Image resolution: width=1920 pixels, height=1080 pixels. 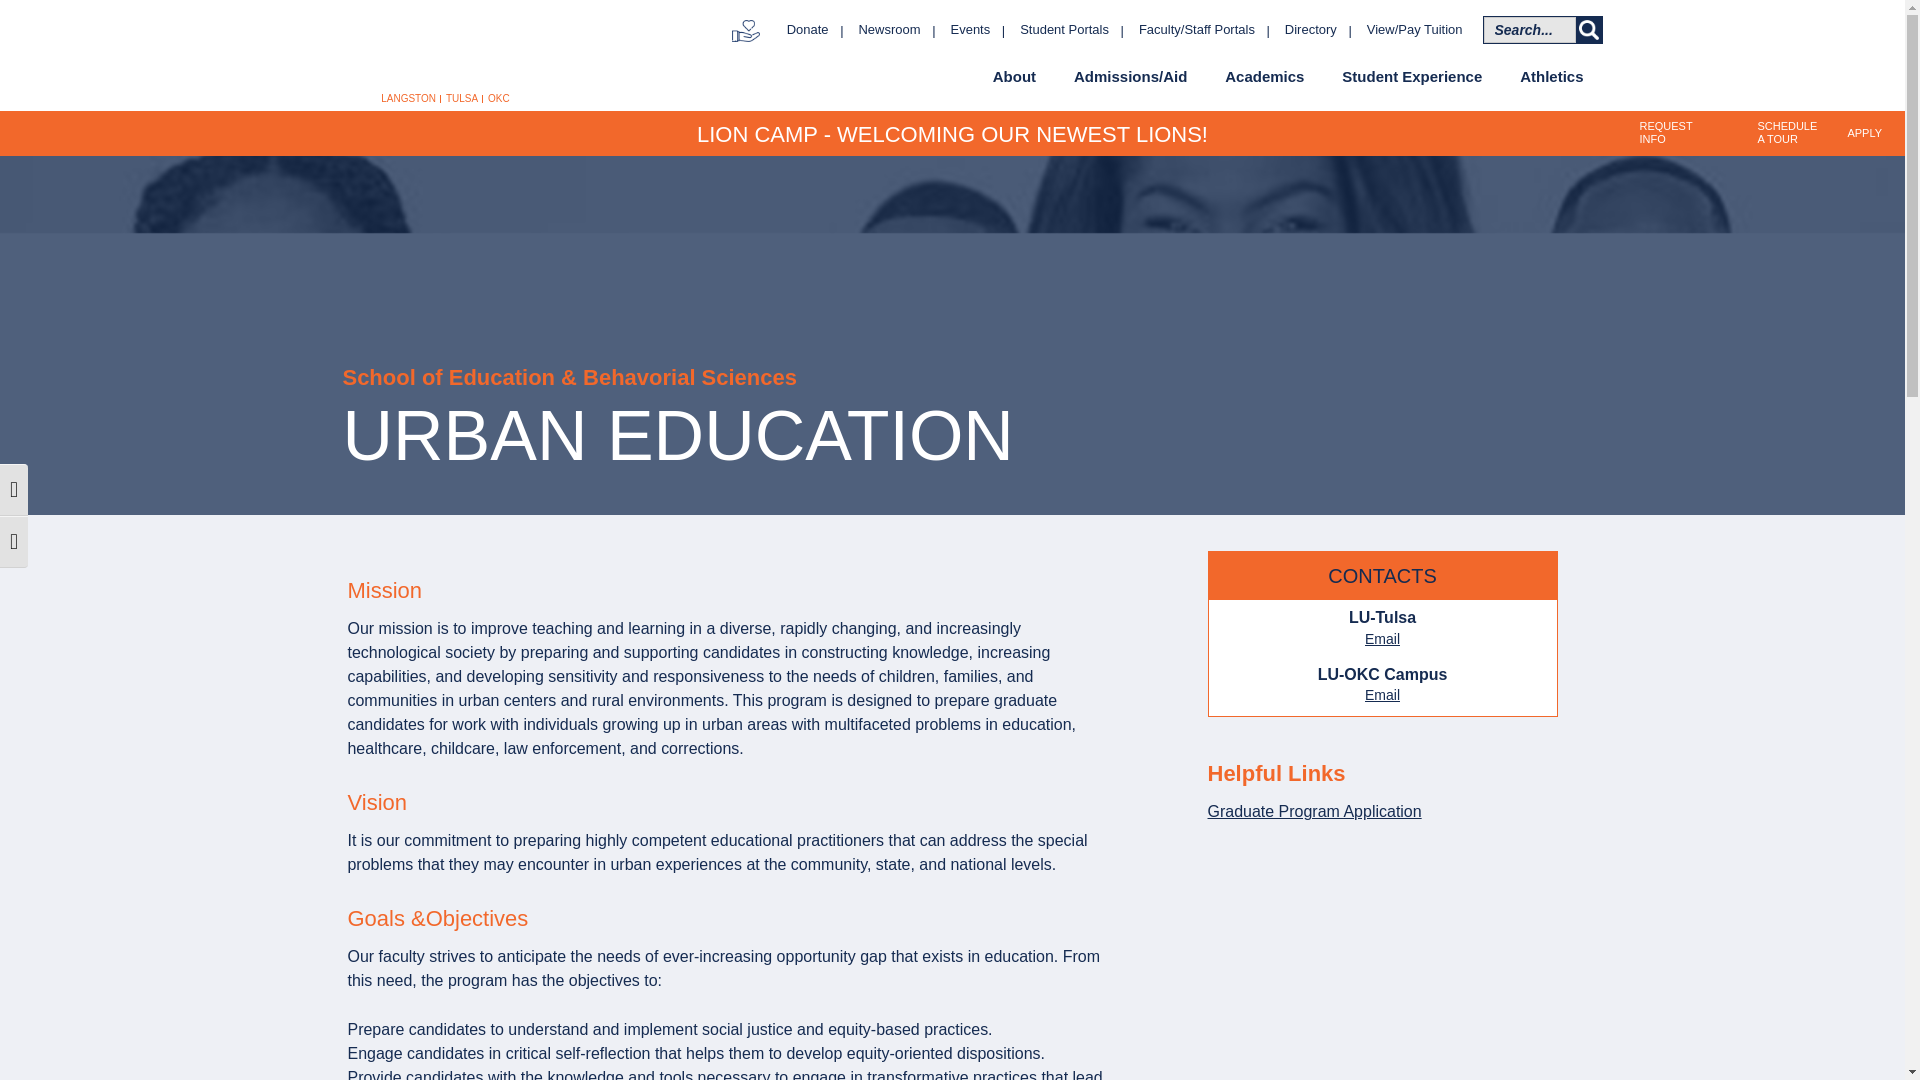 What do you see at coordinates (971, 30) in the screenshot?
I see `Events` at bounding box center [971, 30].